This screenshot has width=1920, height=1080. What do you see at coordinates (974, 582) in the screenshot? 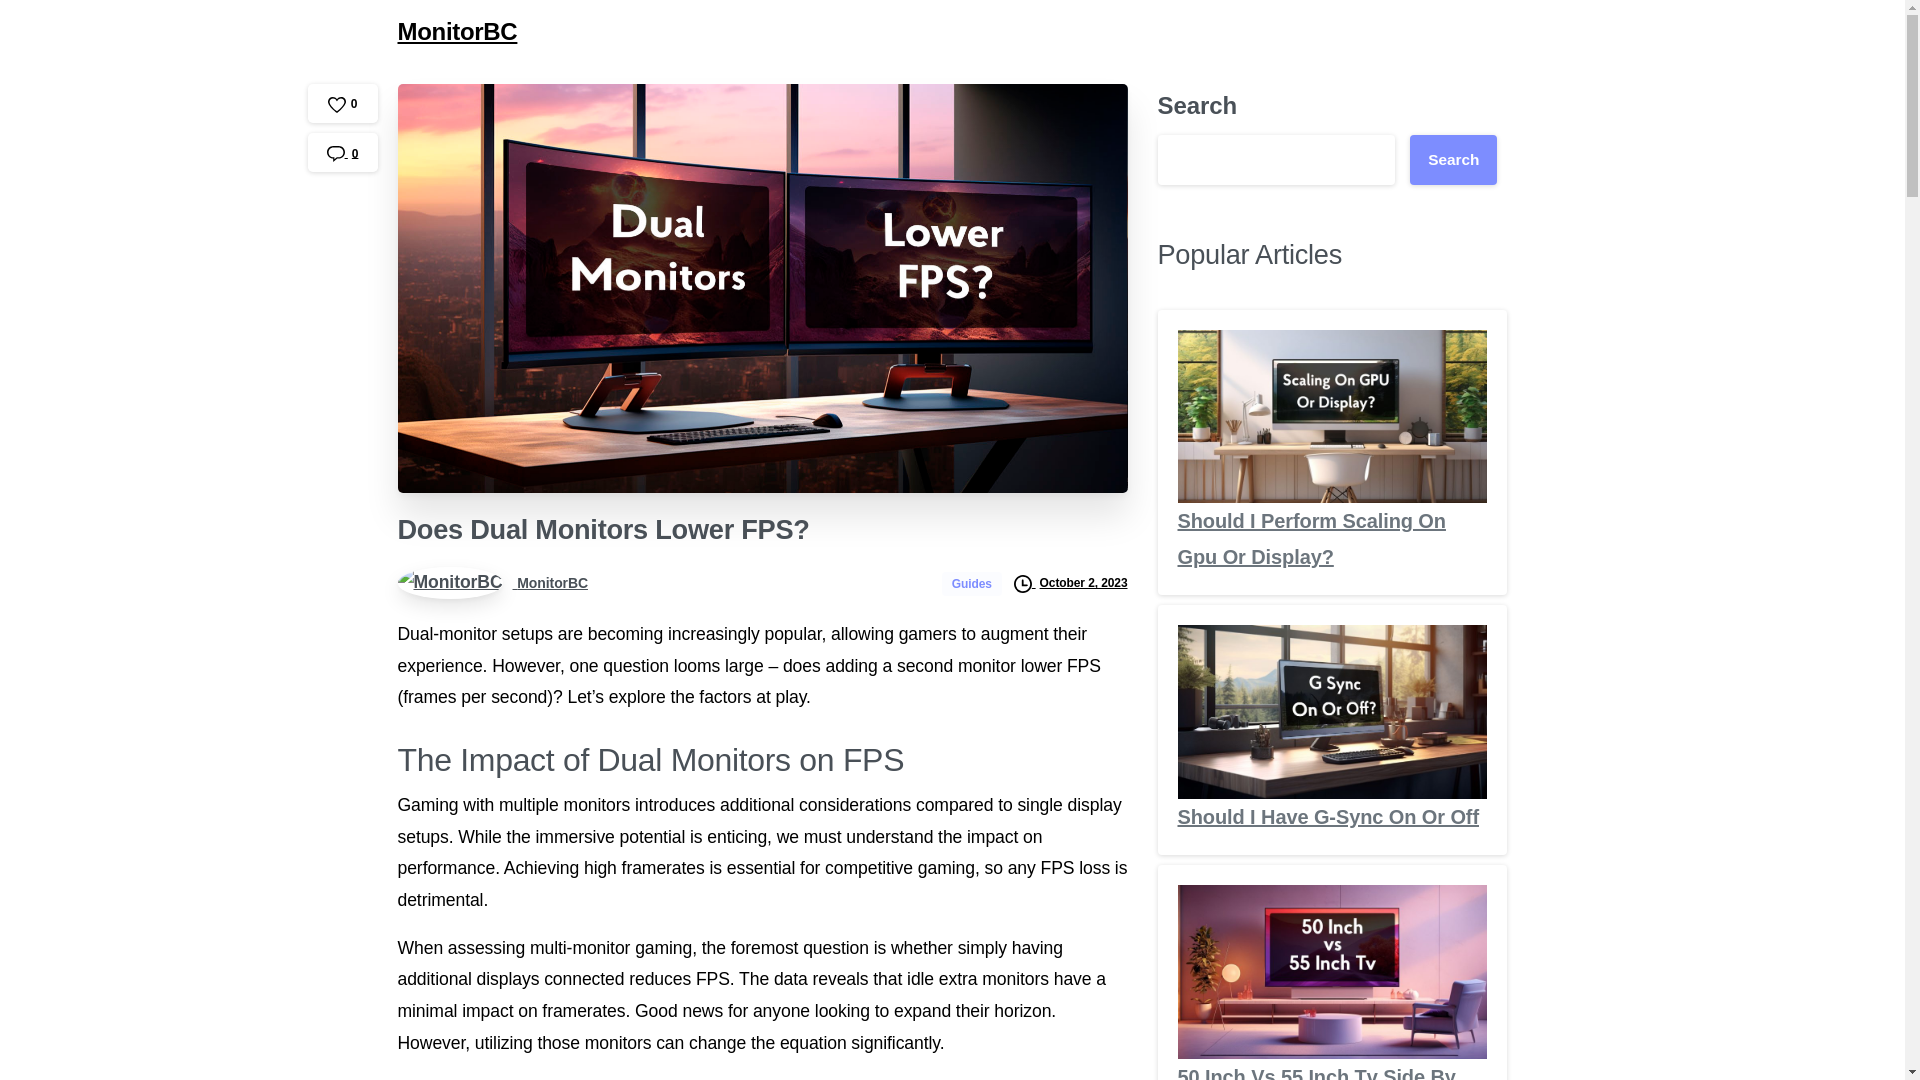
I see `Guides` at bounding box center [974, 582].